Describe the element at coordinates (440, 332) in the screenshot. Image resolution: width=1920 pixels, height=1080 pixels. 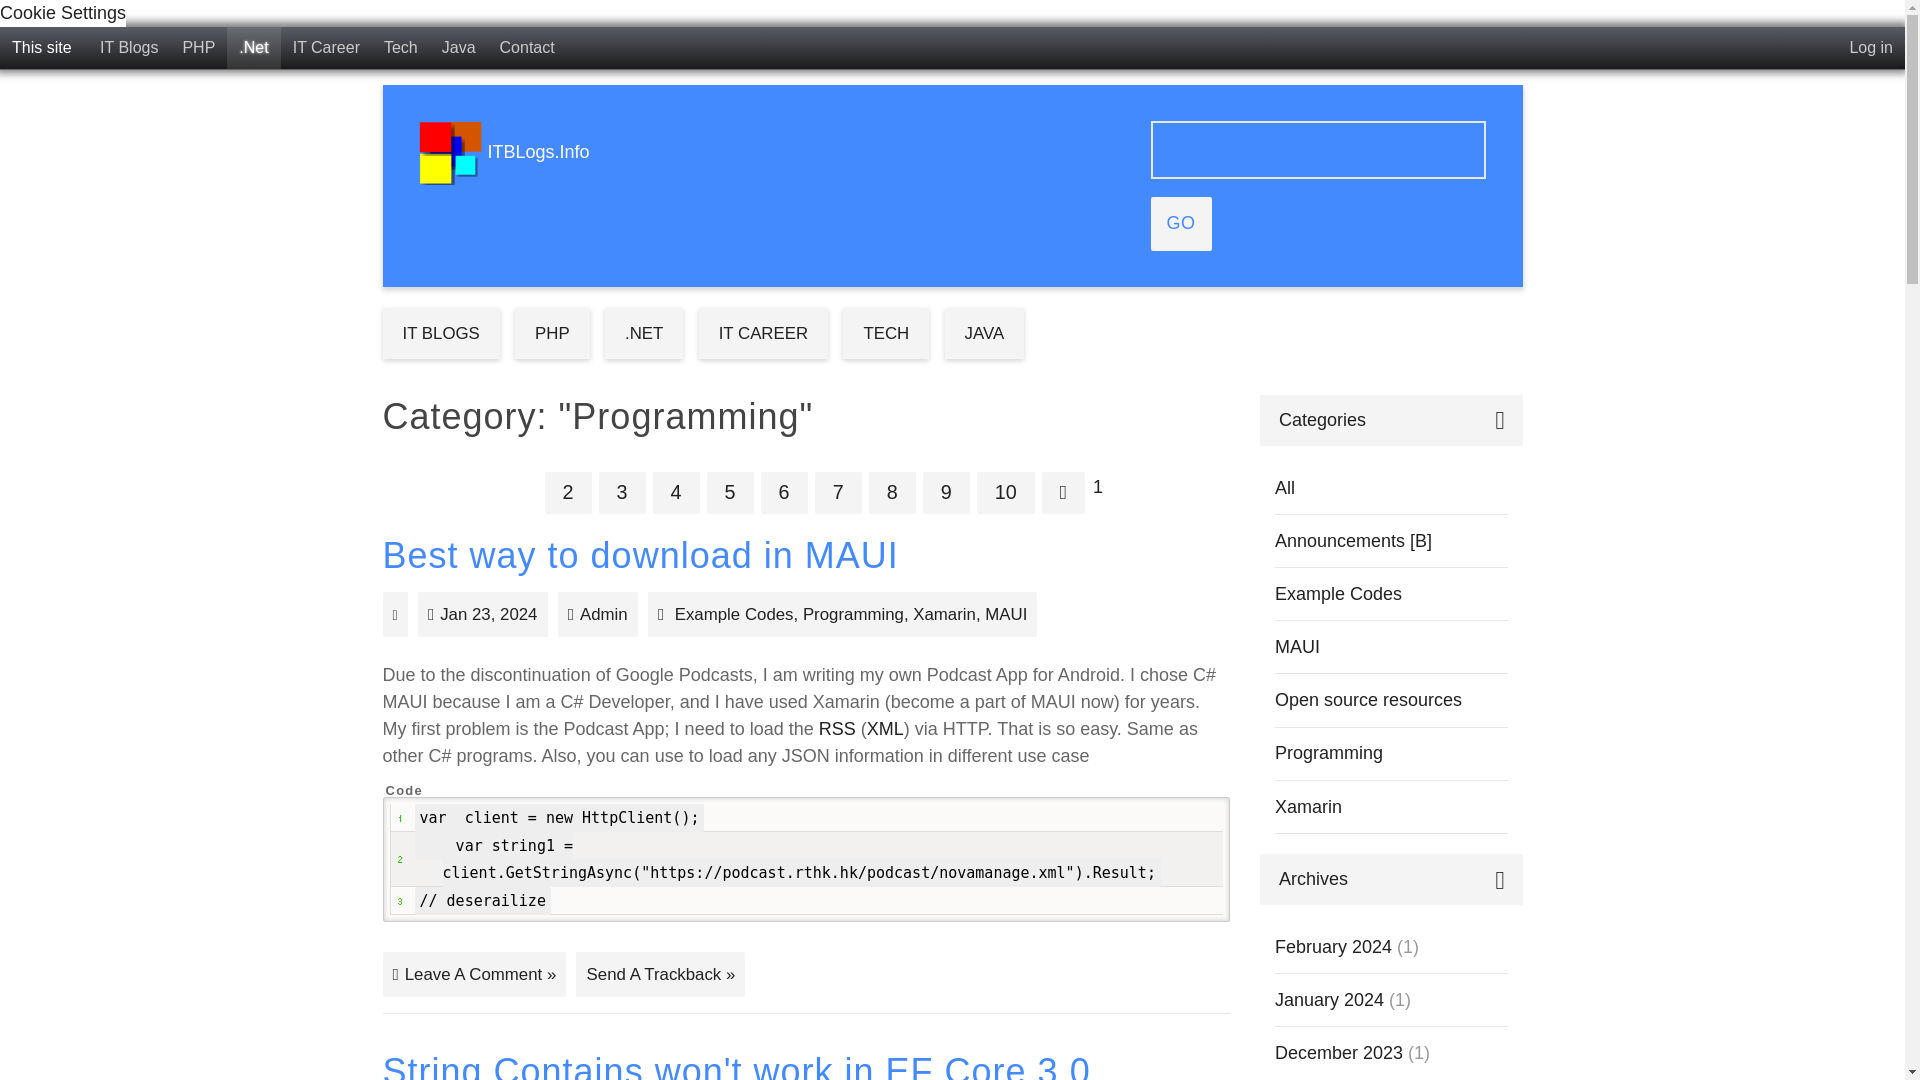
I see `IT BLOGS` at that location.